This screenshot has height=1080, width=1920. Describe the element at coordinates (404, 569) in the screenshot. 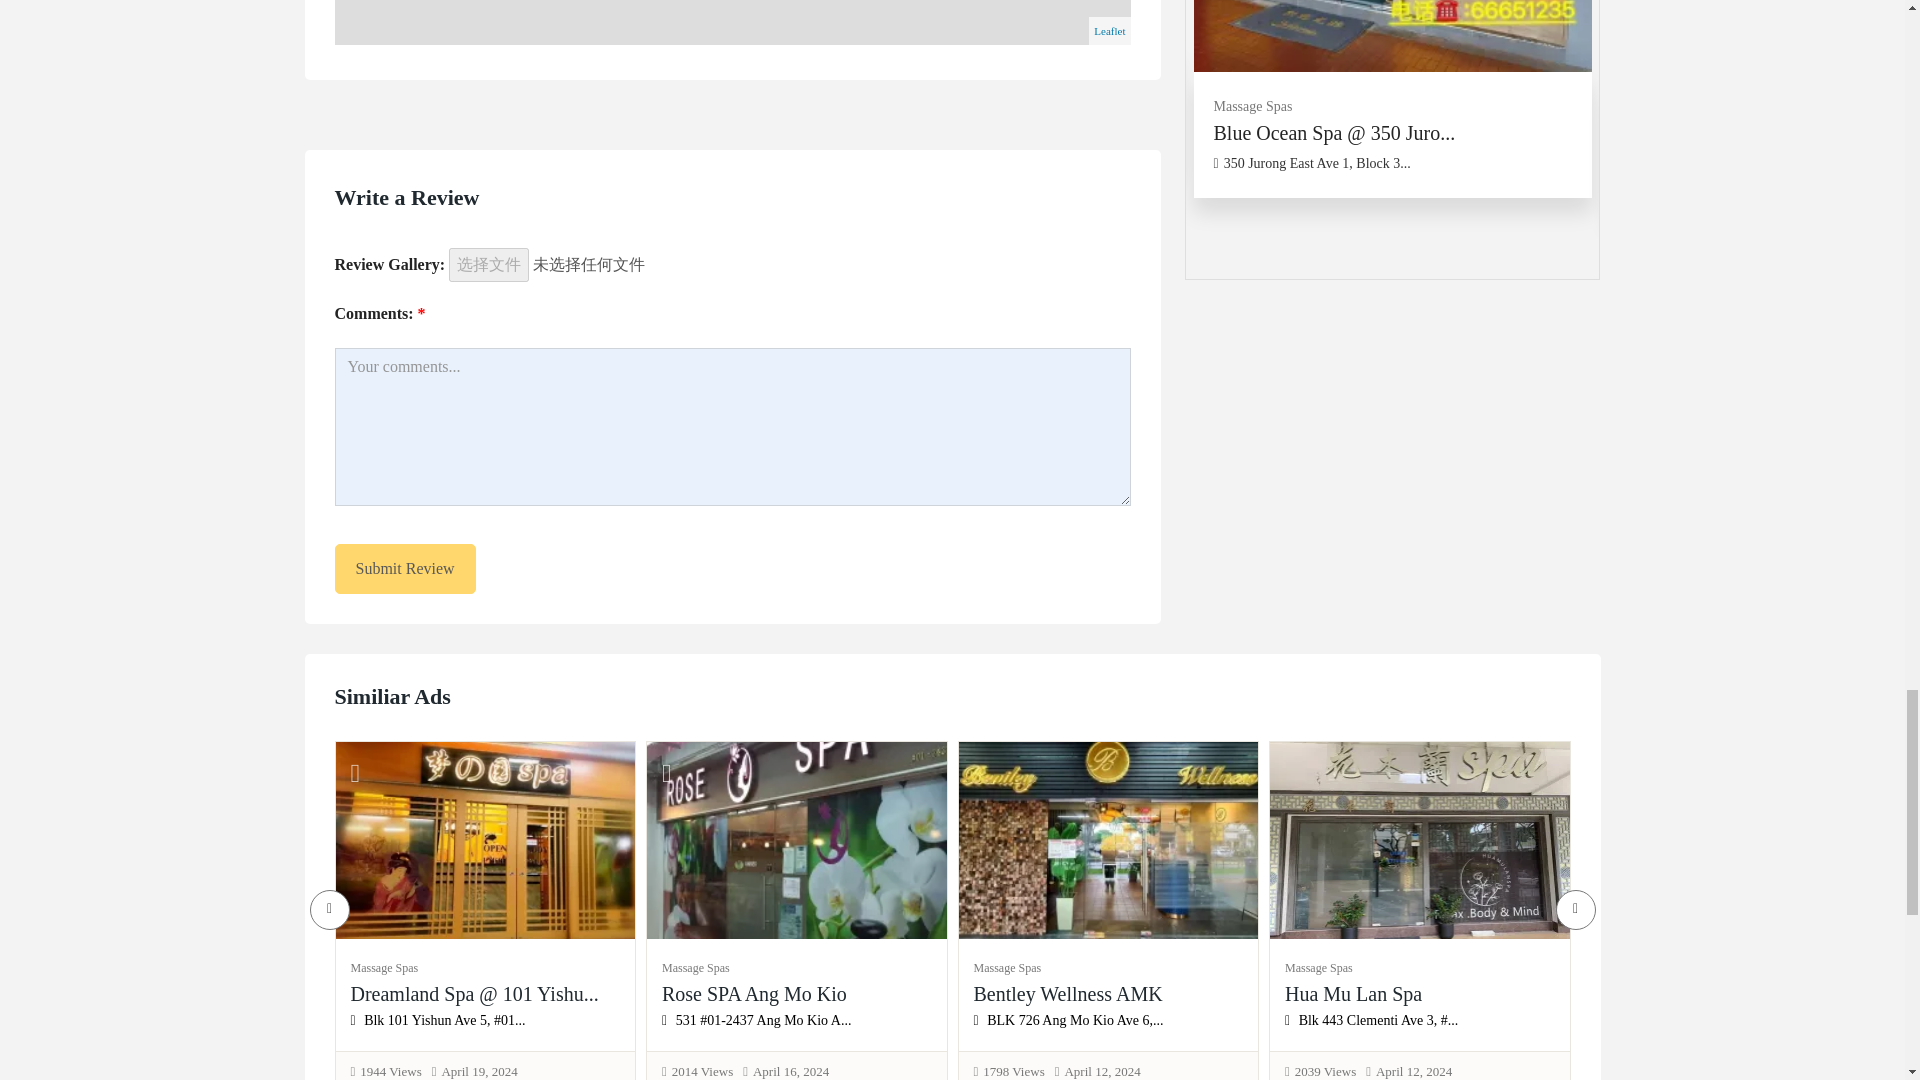

I see `Submit Review` at that location.